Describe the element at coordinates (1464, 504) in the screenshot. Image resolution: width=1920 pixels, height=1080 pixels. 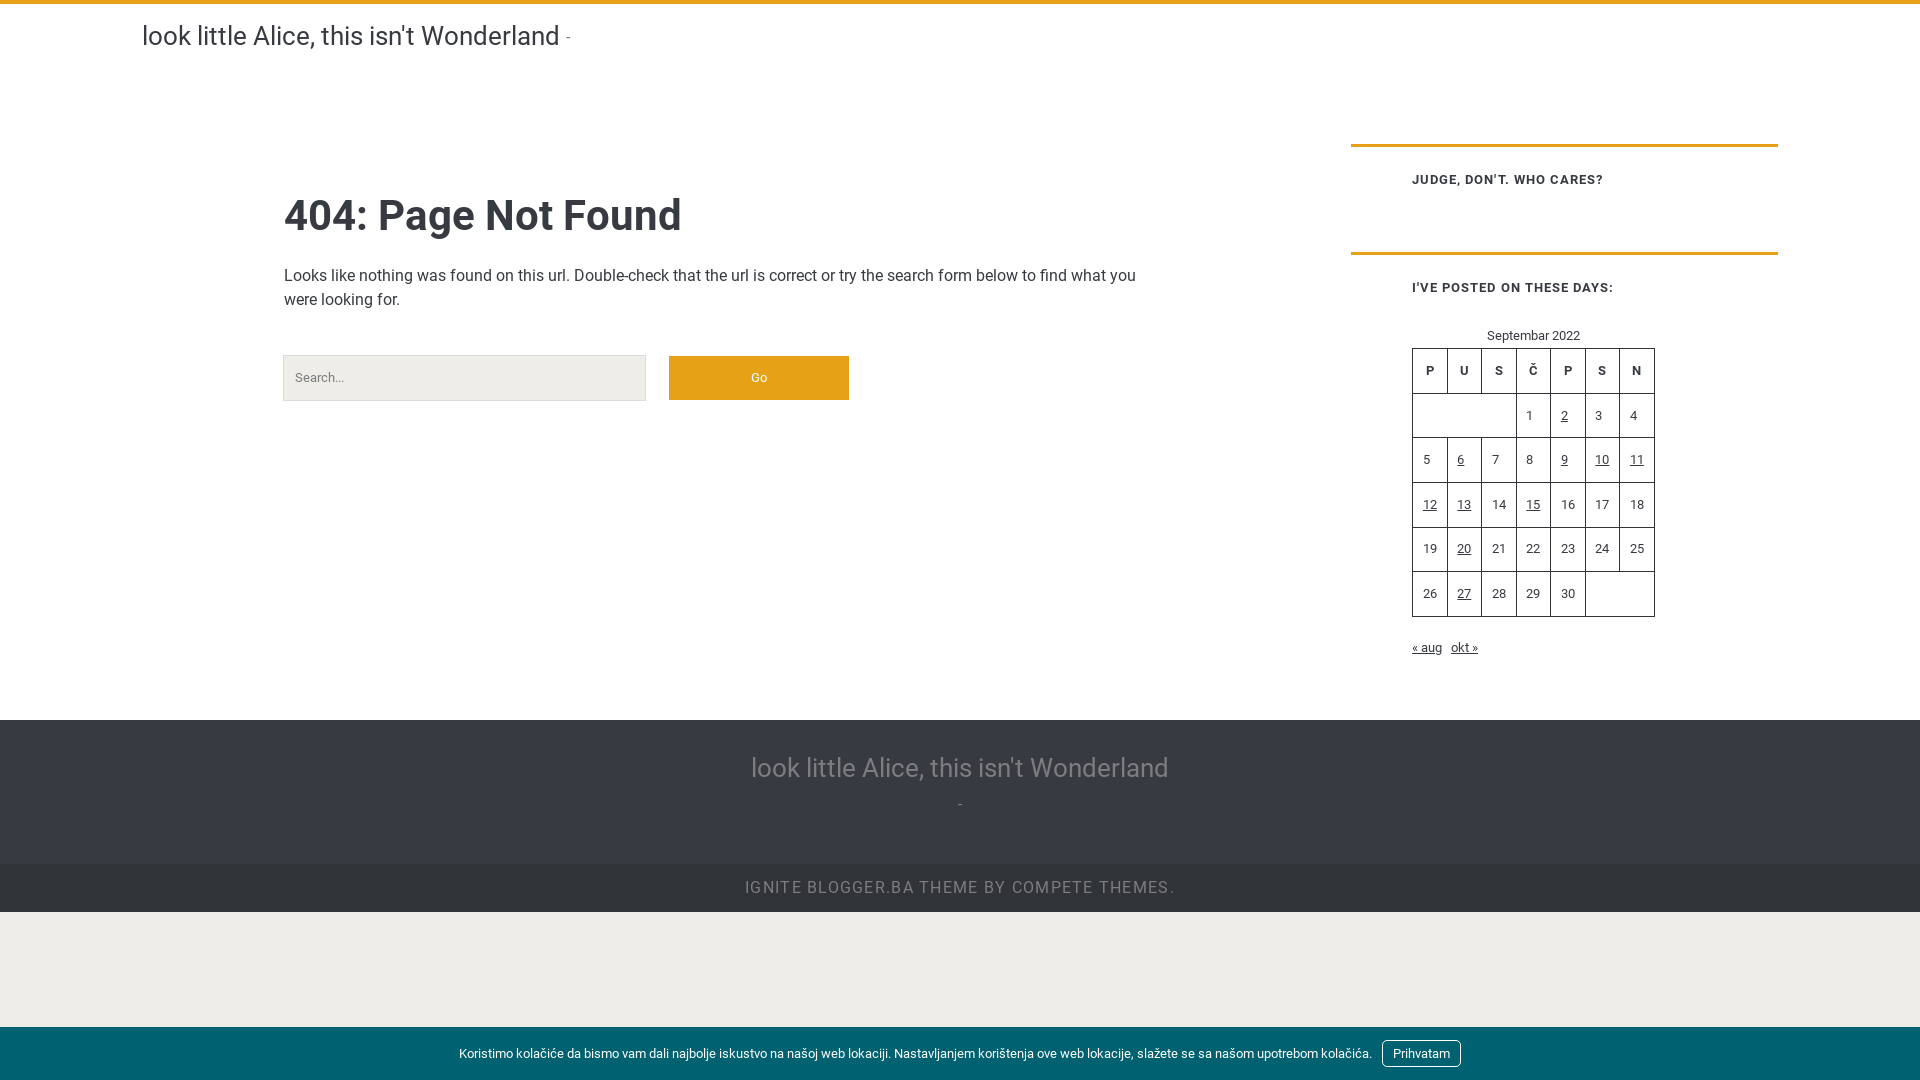
I see `13` at that location.